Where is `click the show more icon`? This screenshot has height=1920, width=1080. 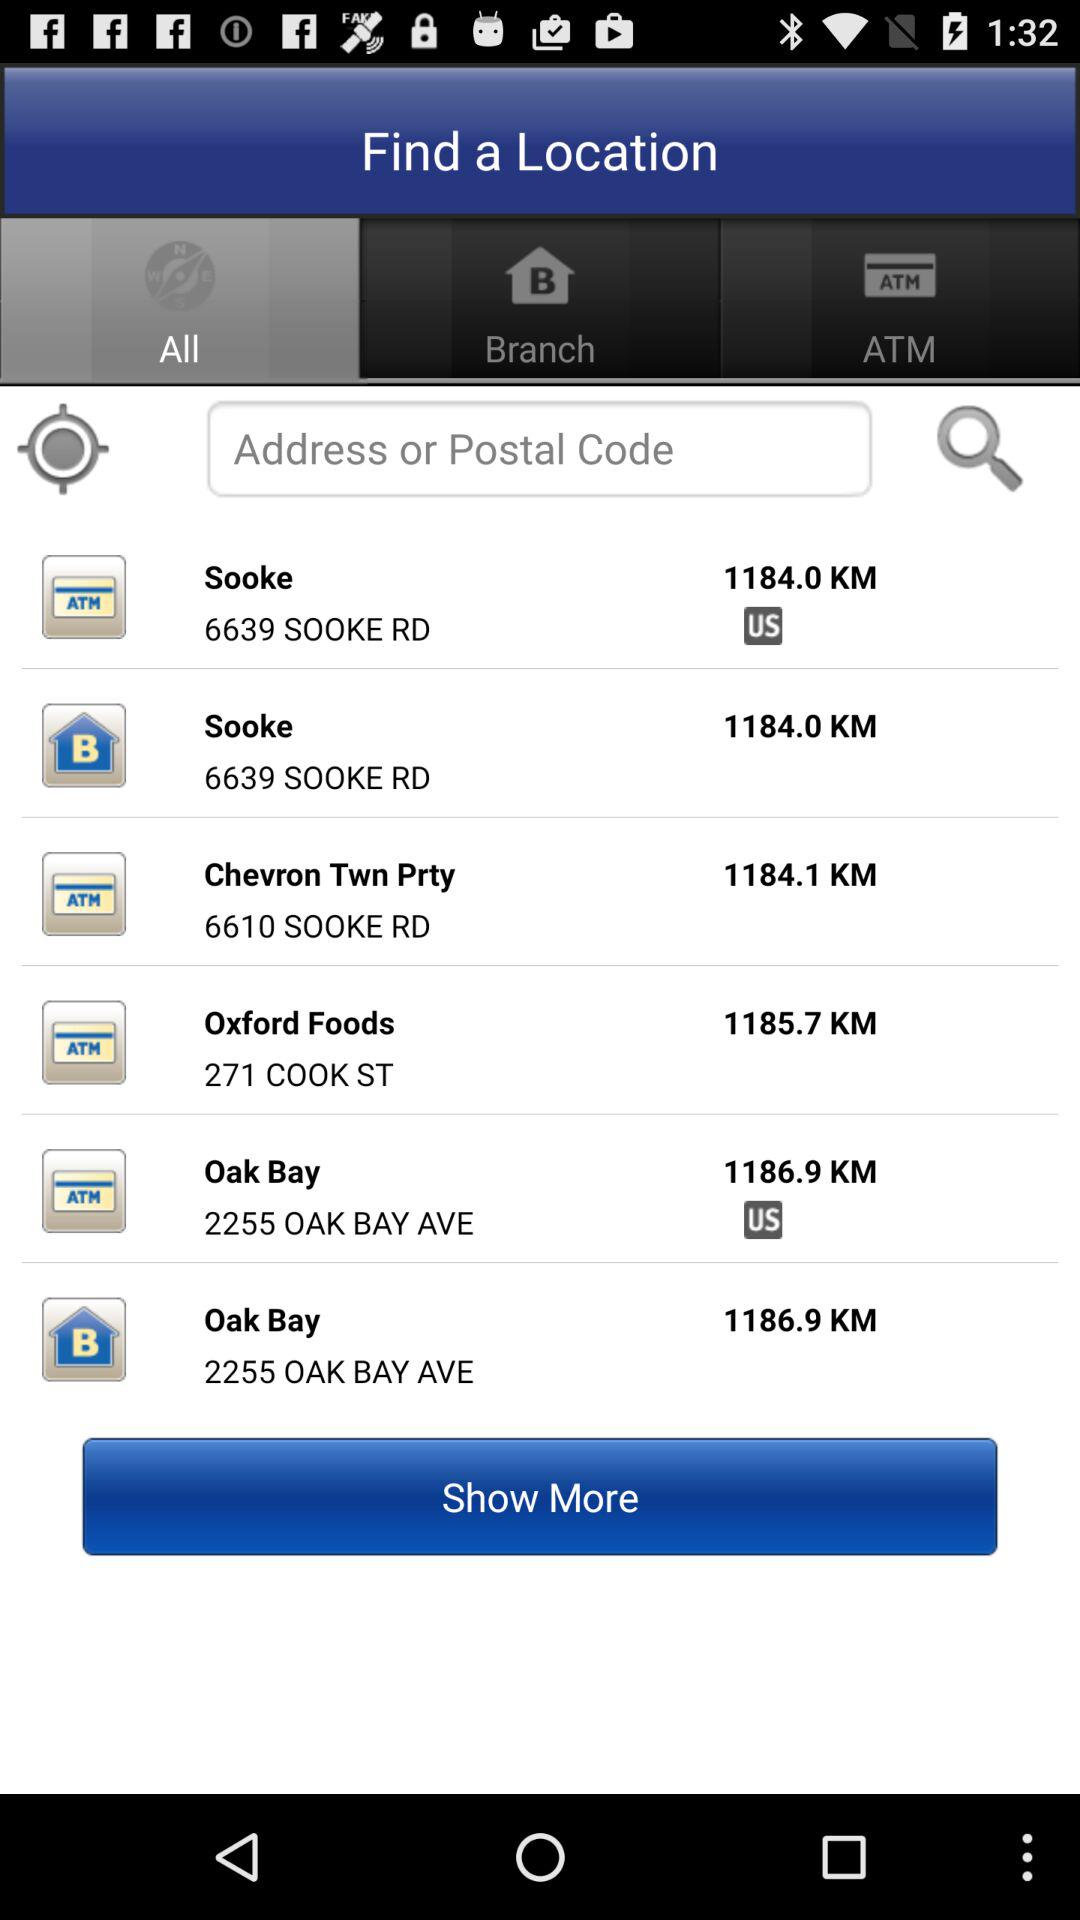 click the show more icon is located at coordinates (540, 1496).